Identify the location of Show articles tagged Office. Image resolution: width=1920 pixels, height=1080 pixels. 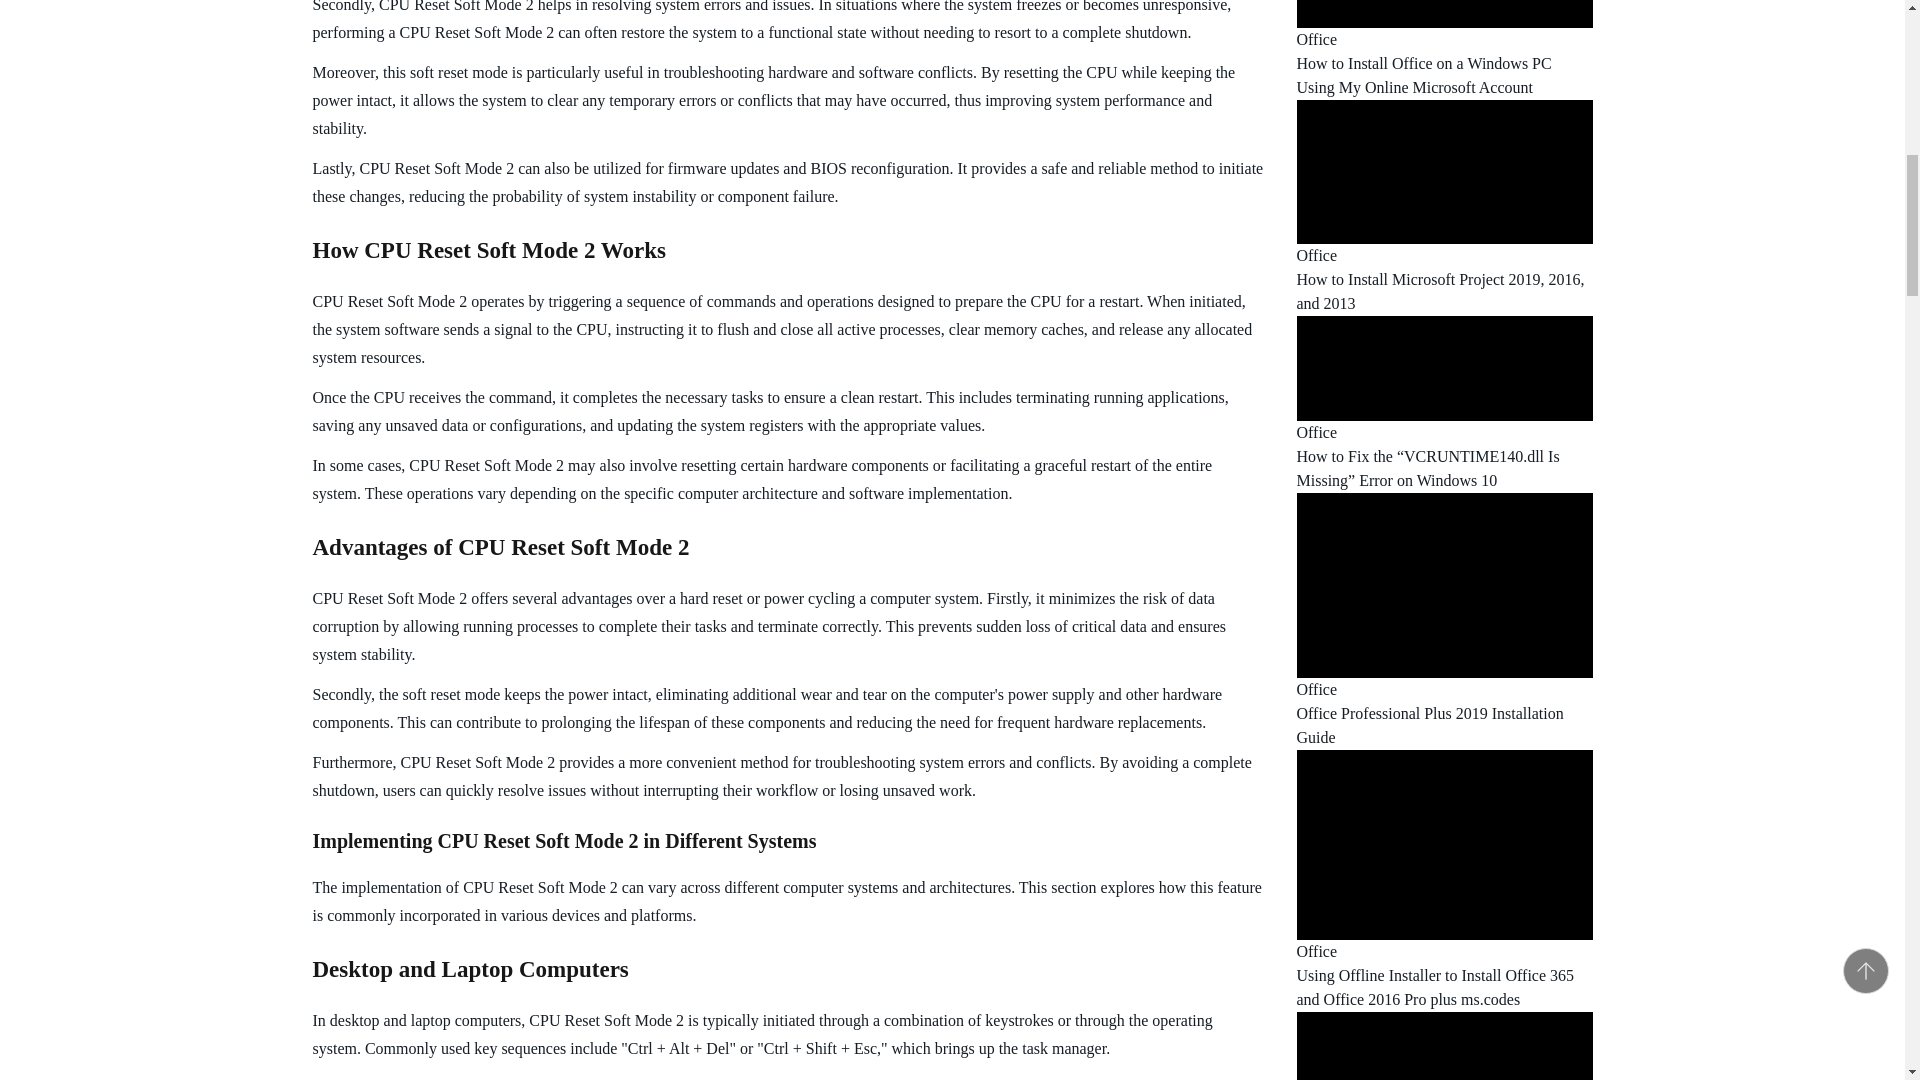
(1316, 39).